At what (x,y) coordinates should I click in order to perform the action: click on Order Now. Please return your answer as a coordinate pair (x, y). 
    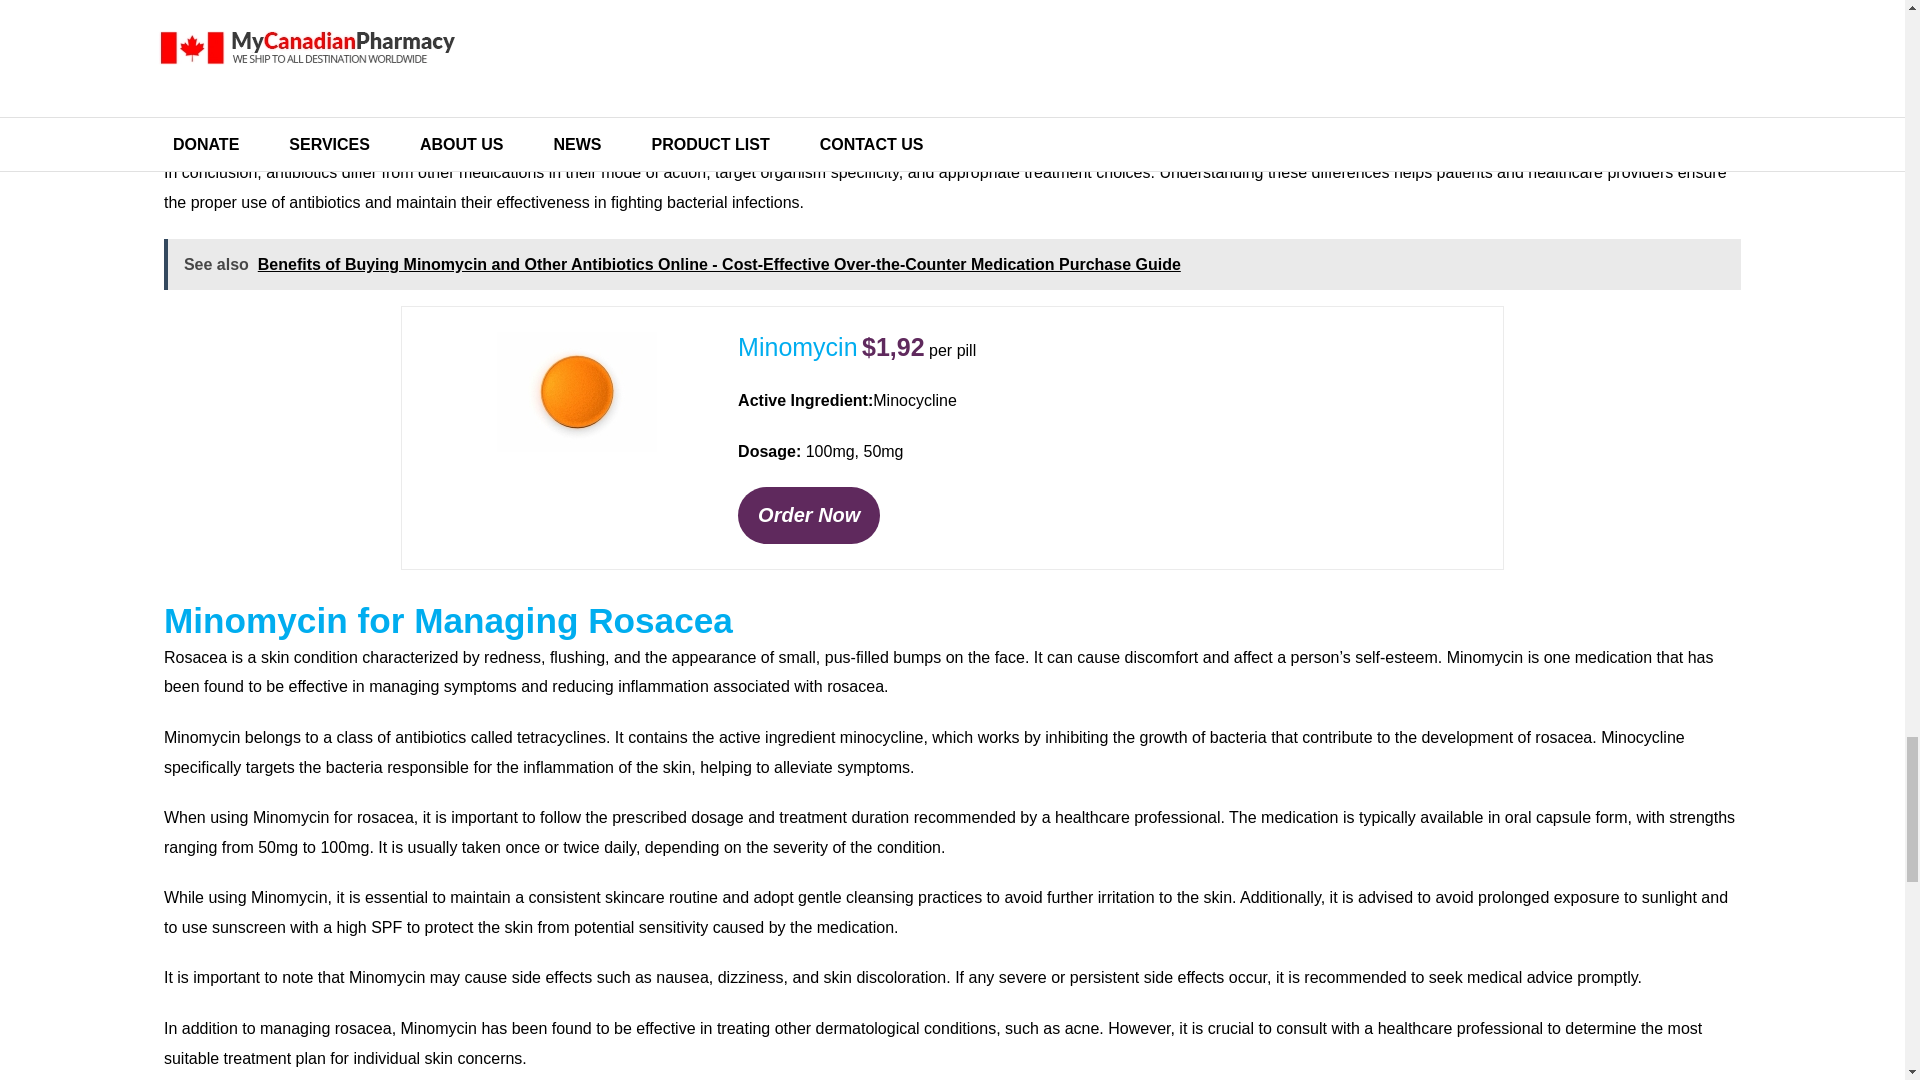
    Looking at the image, I should click on (808, 516).